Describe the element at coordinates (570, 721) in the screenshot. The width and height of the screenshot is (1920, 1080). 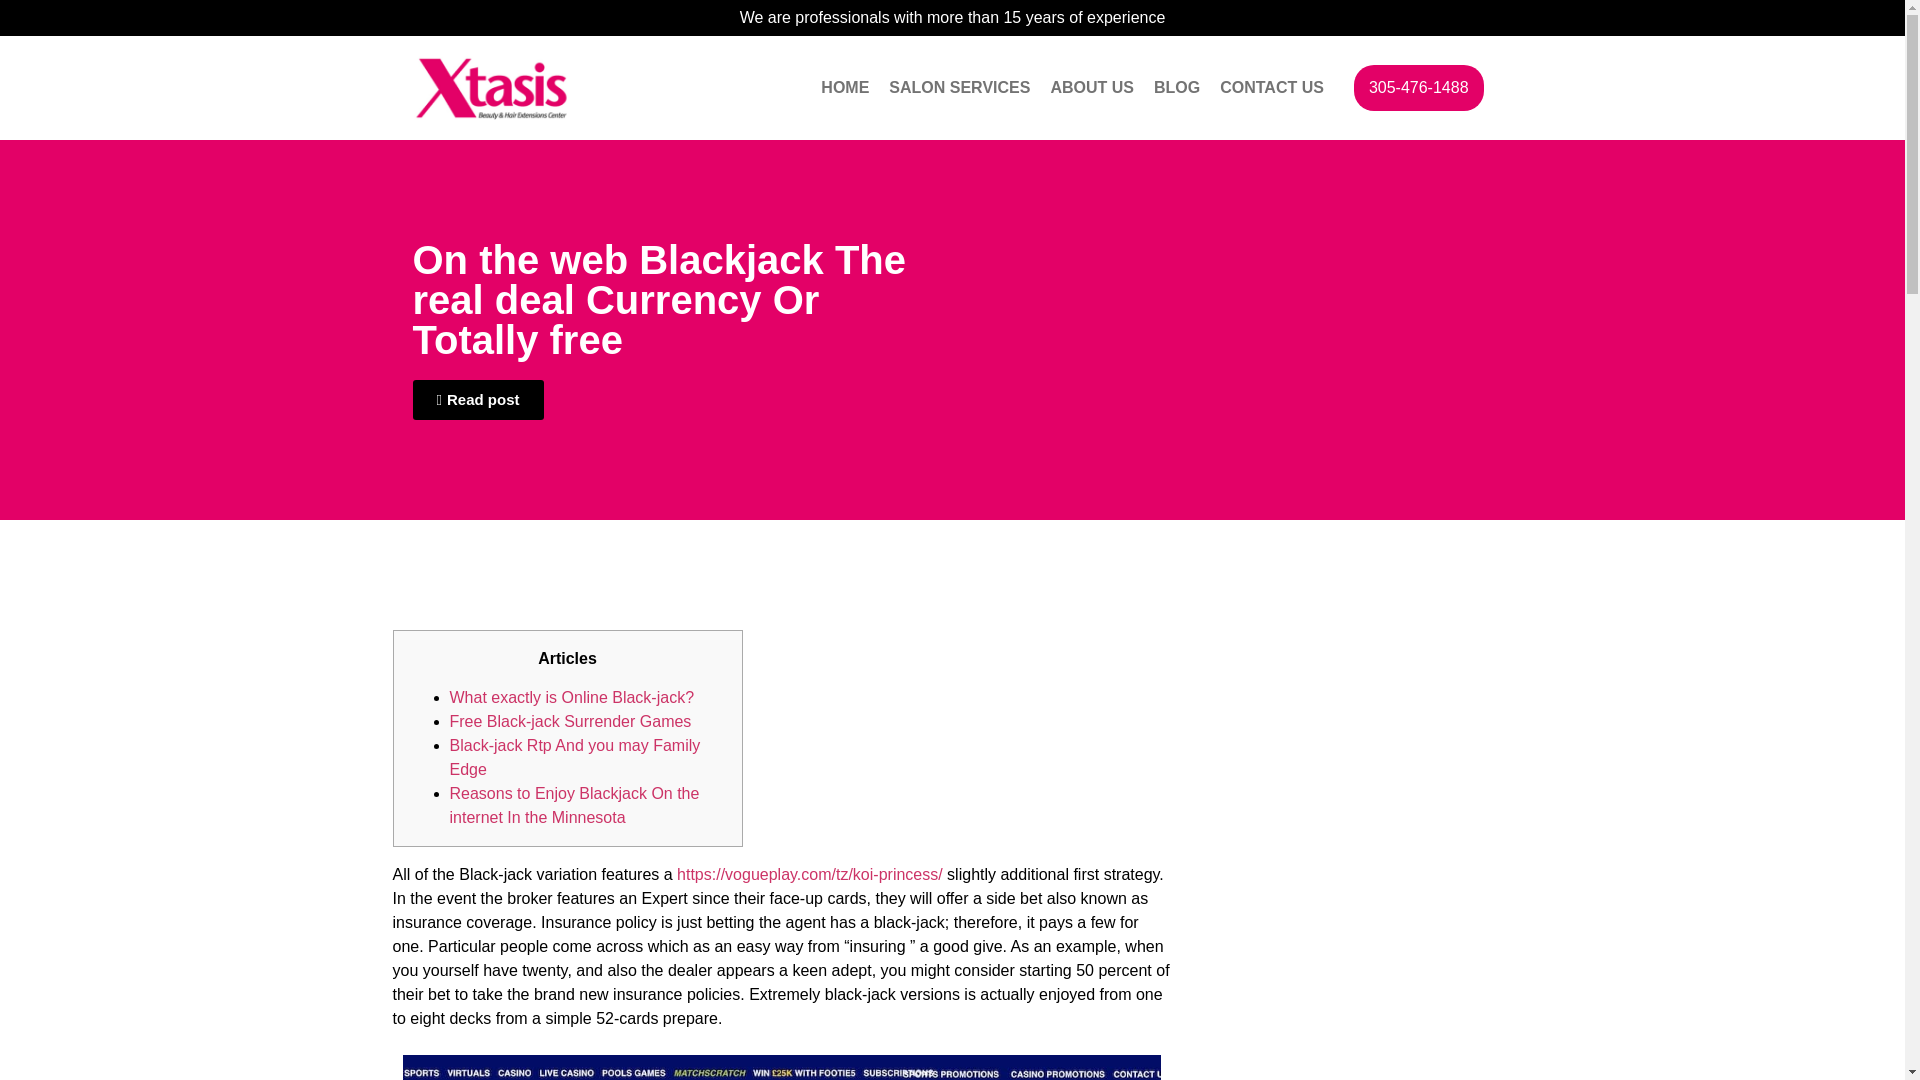
I see `Free Black-jack Surrender Games` at that location.